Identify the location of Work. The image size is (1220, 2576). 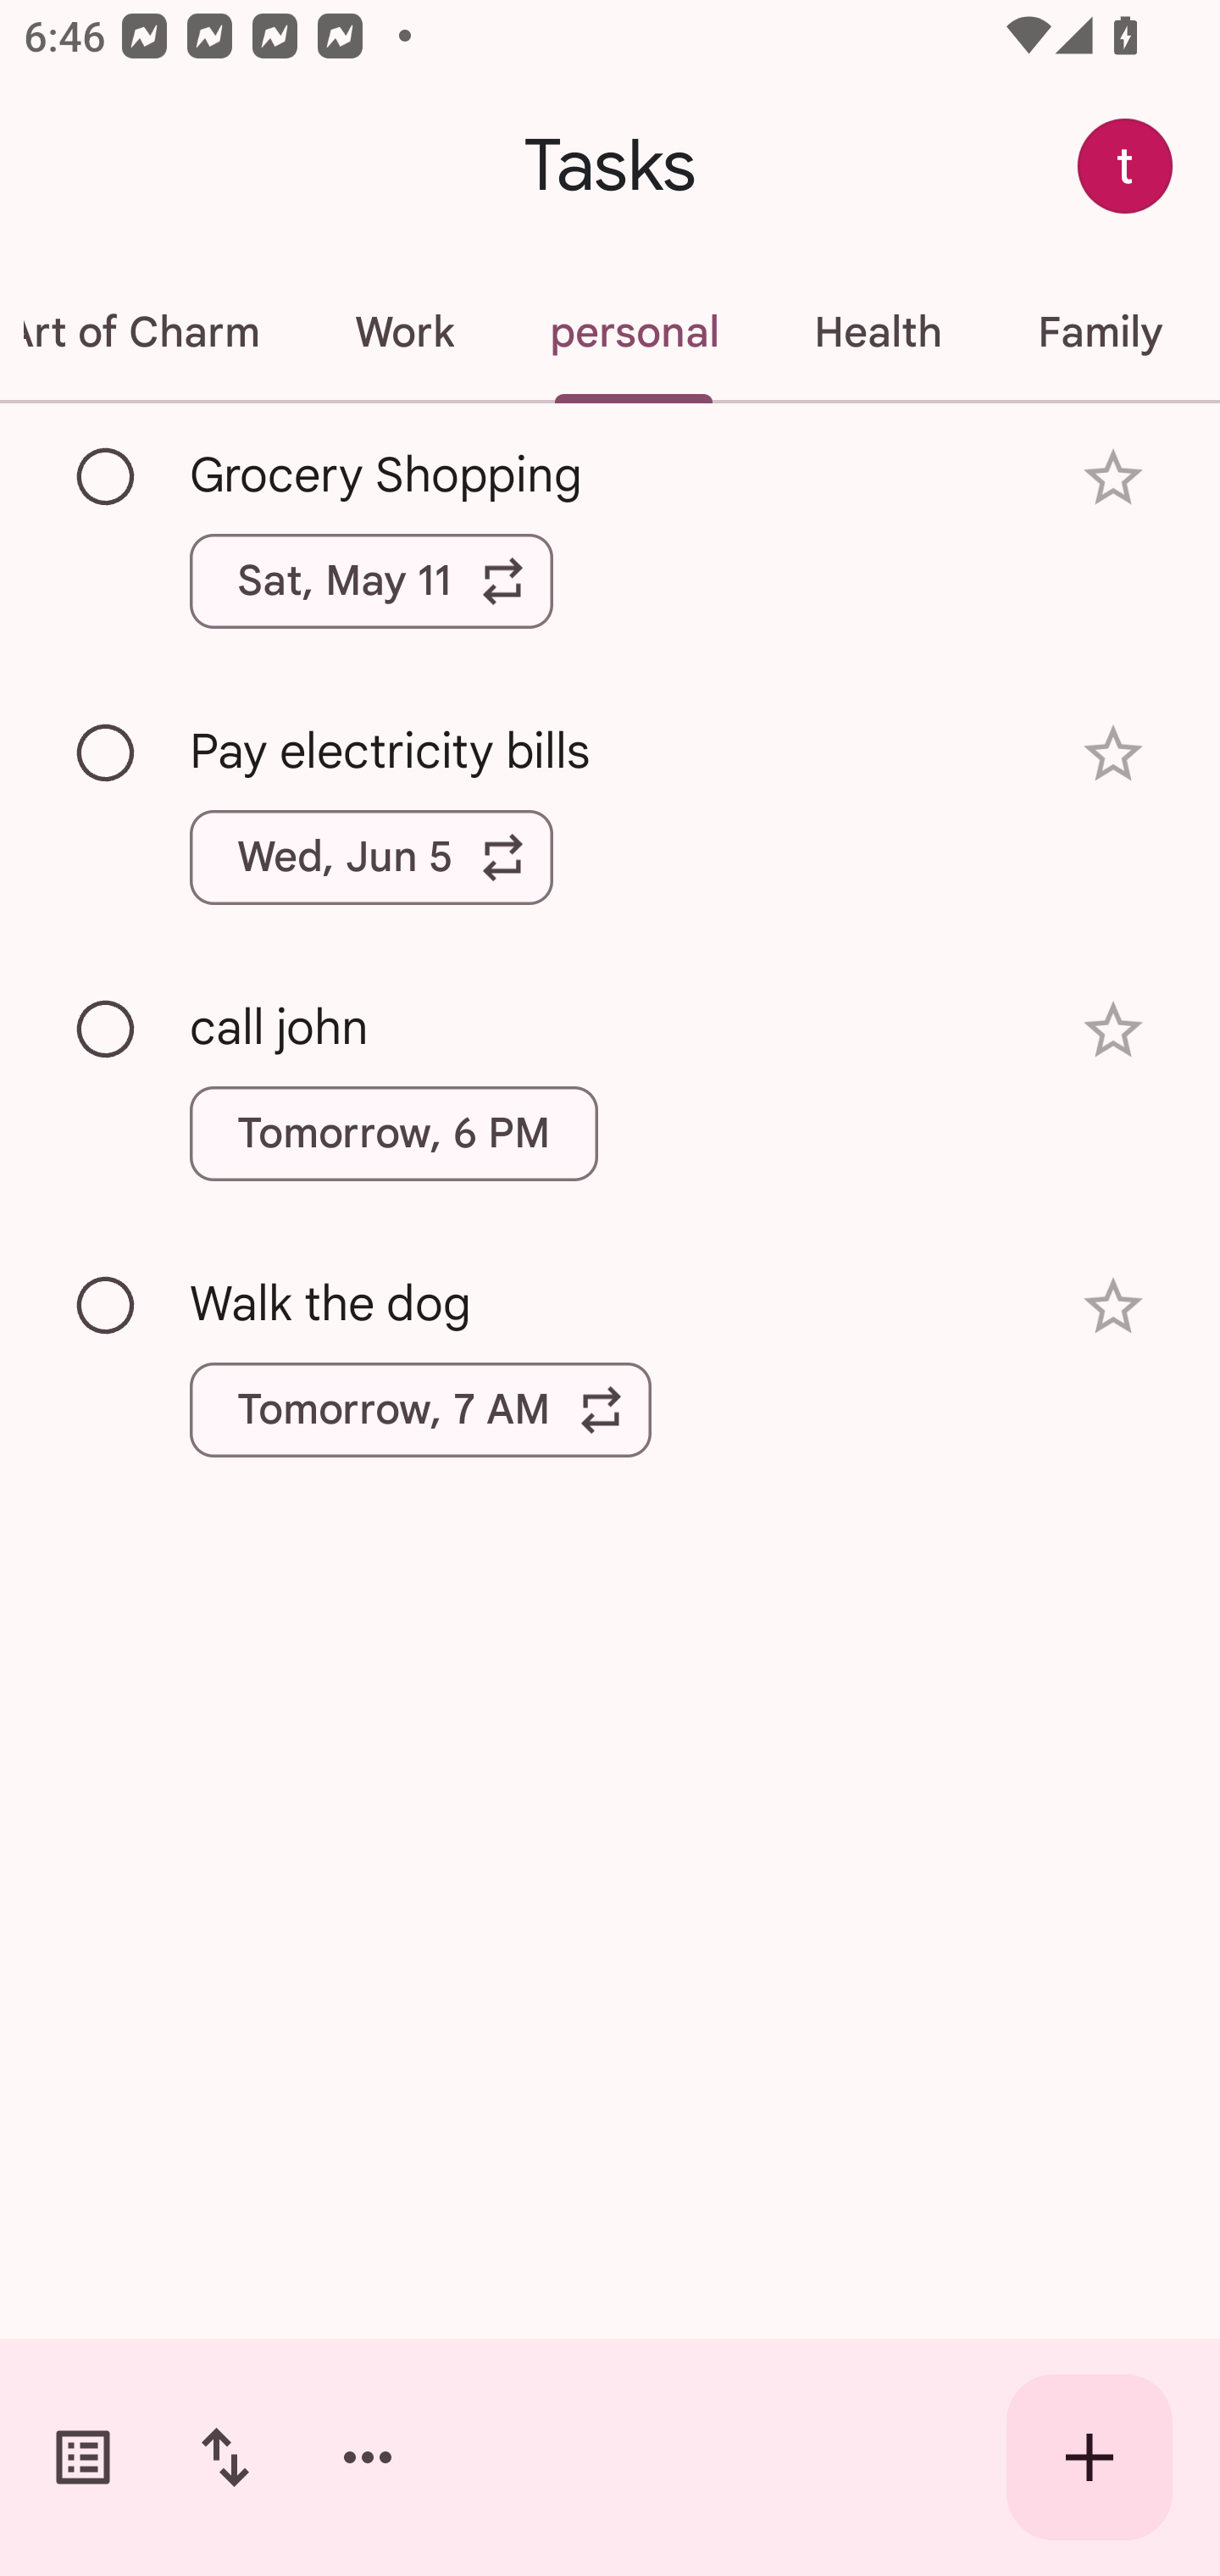
(403, 332).